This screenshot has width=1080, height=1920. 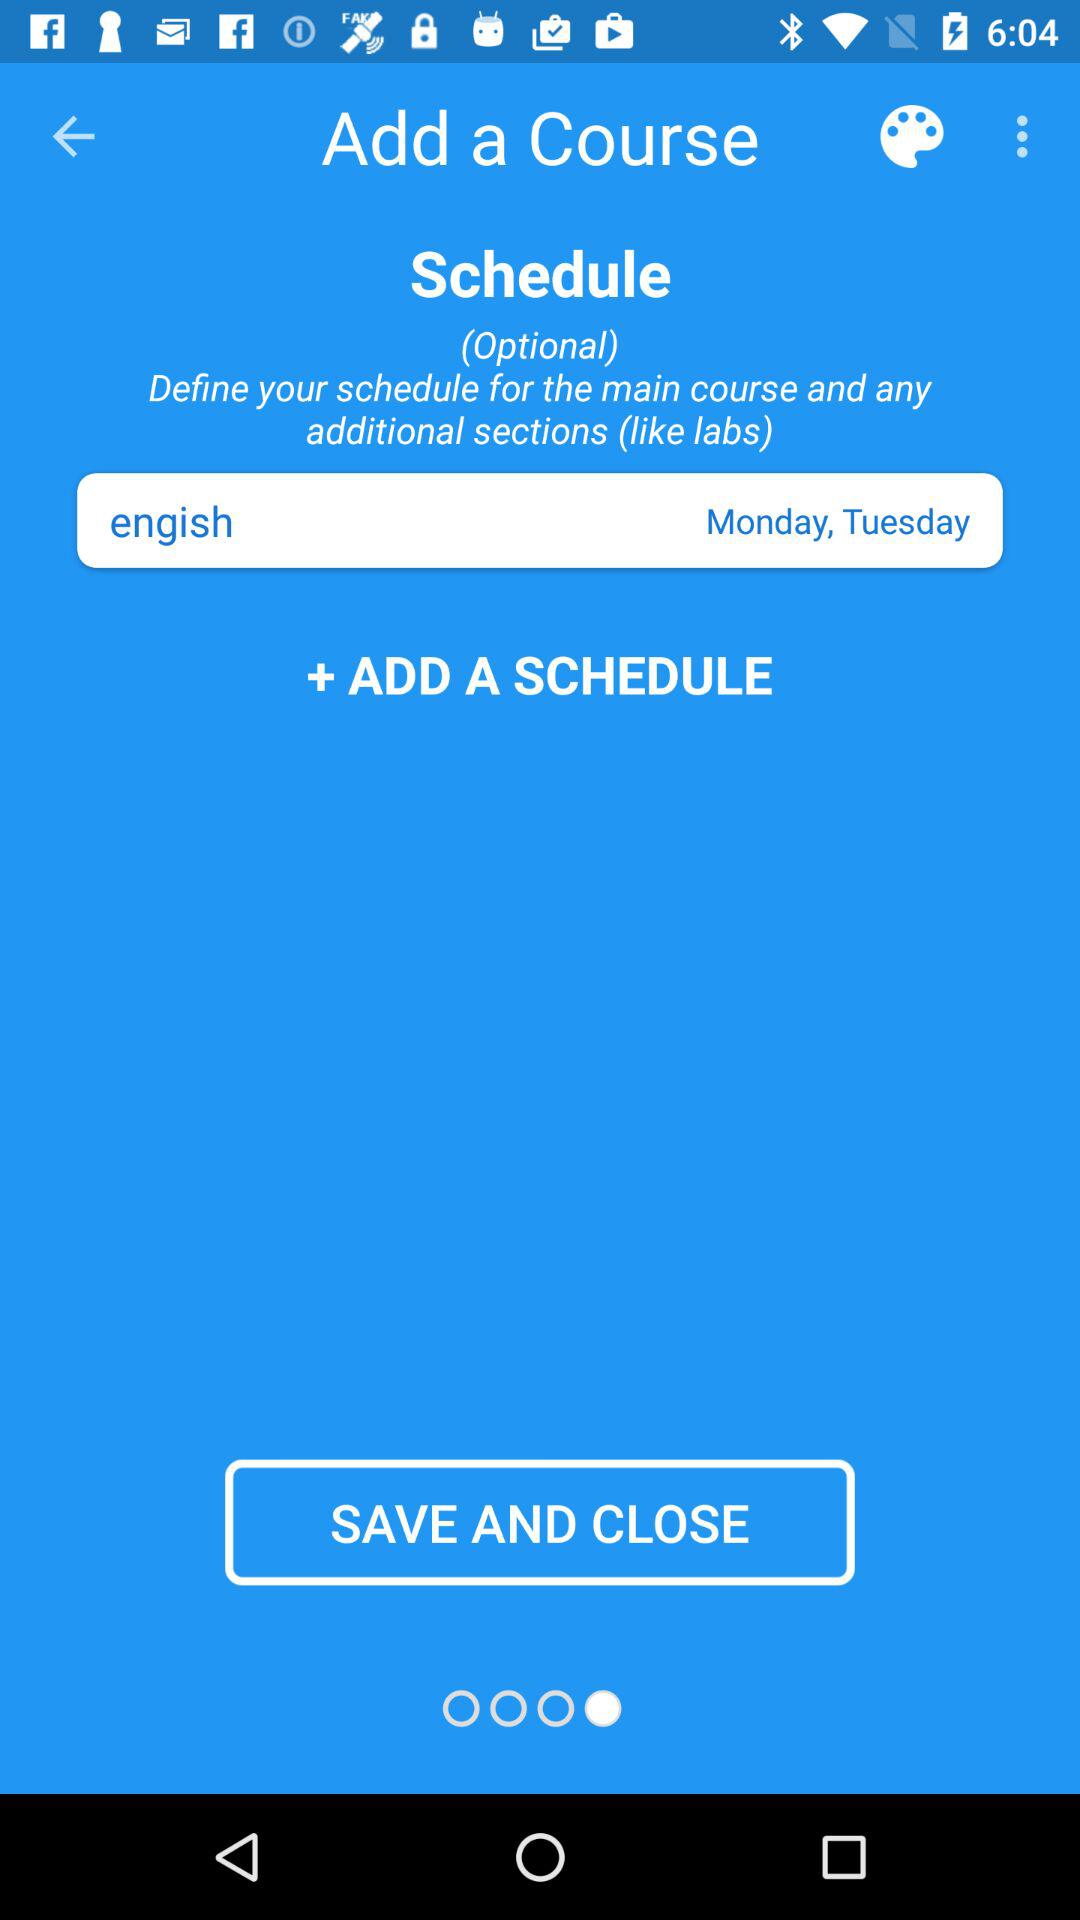 What do you see at coordinates (540, 1522) in the screenshot?
I see `click save and close item` at bounding box center [540, 1522].